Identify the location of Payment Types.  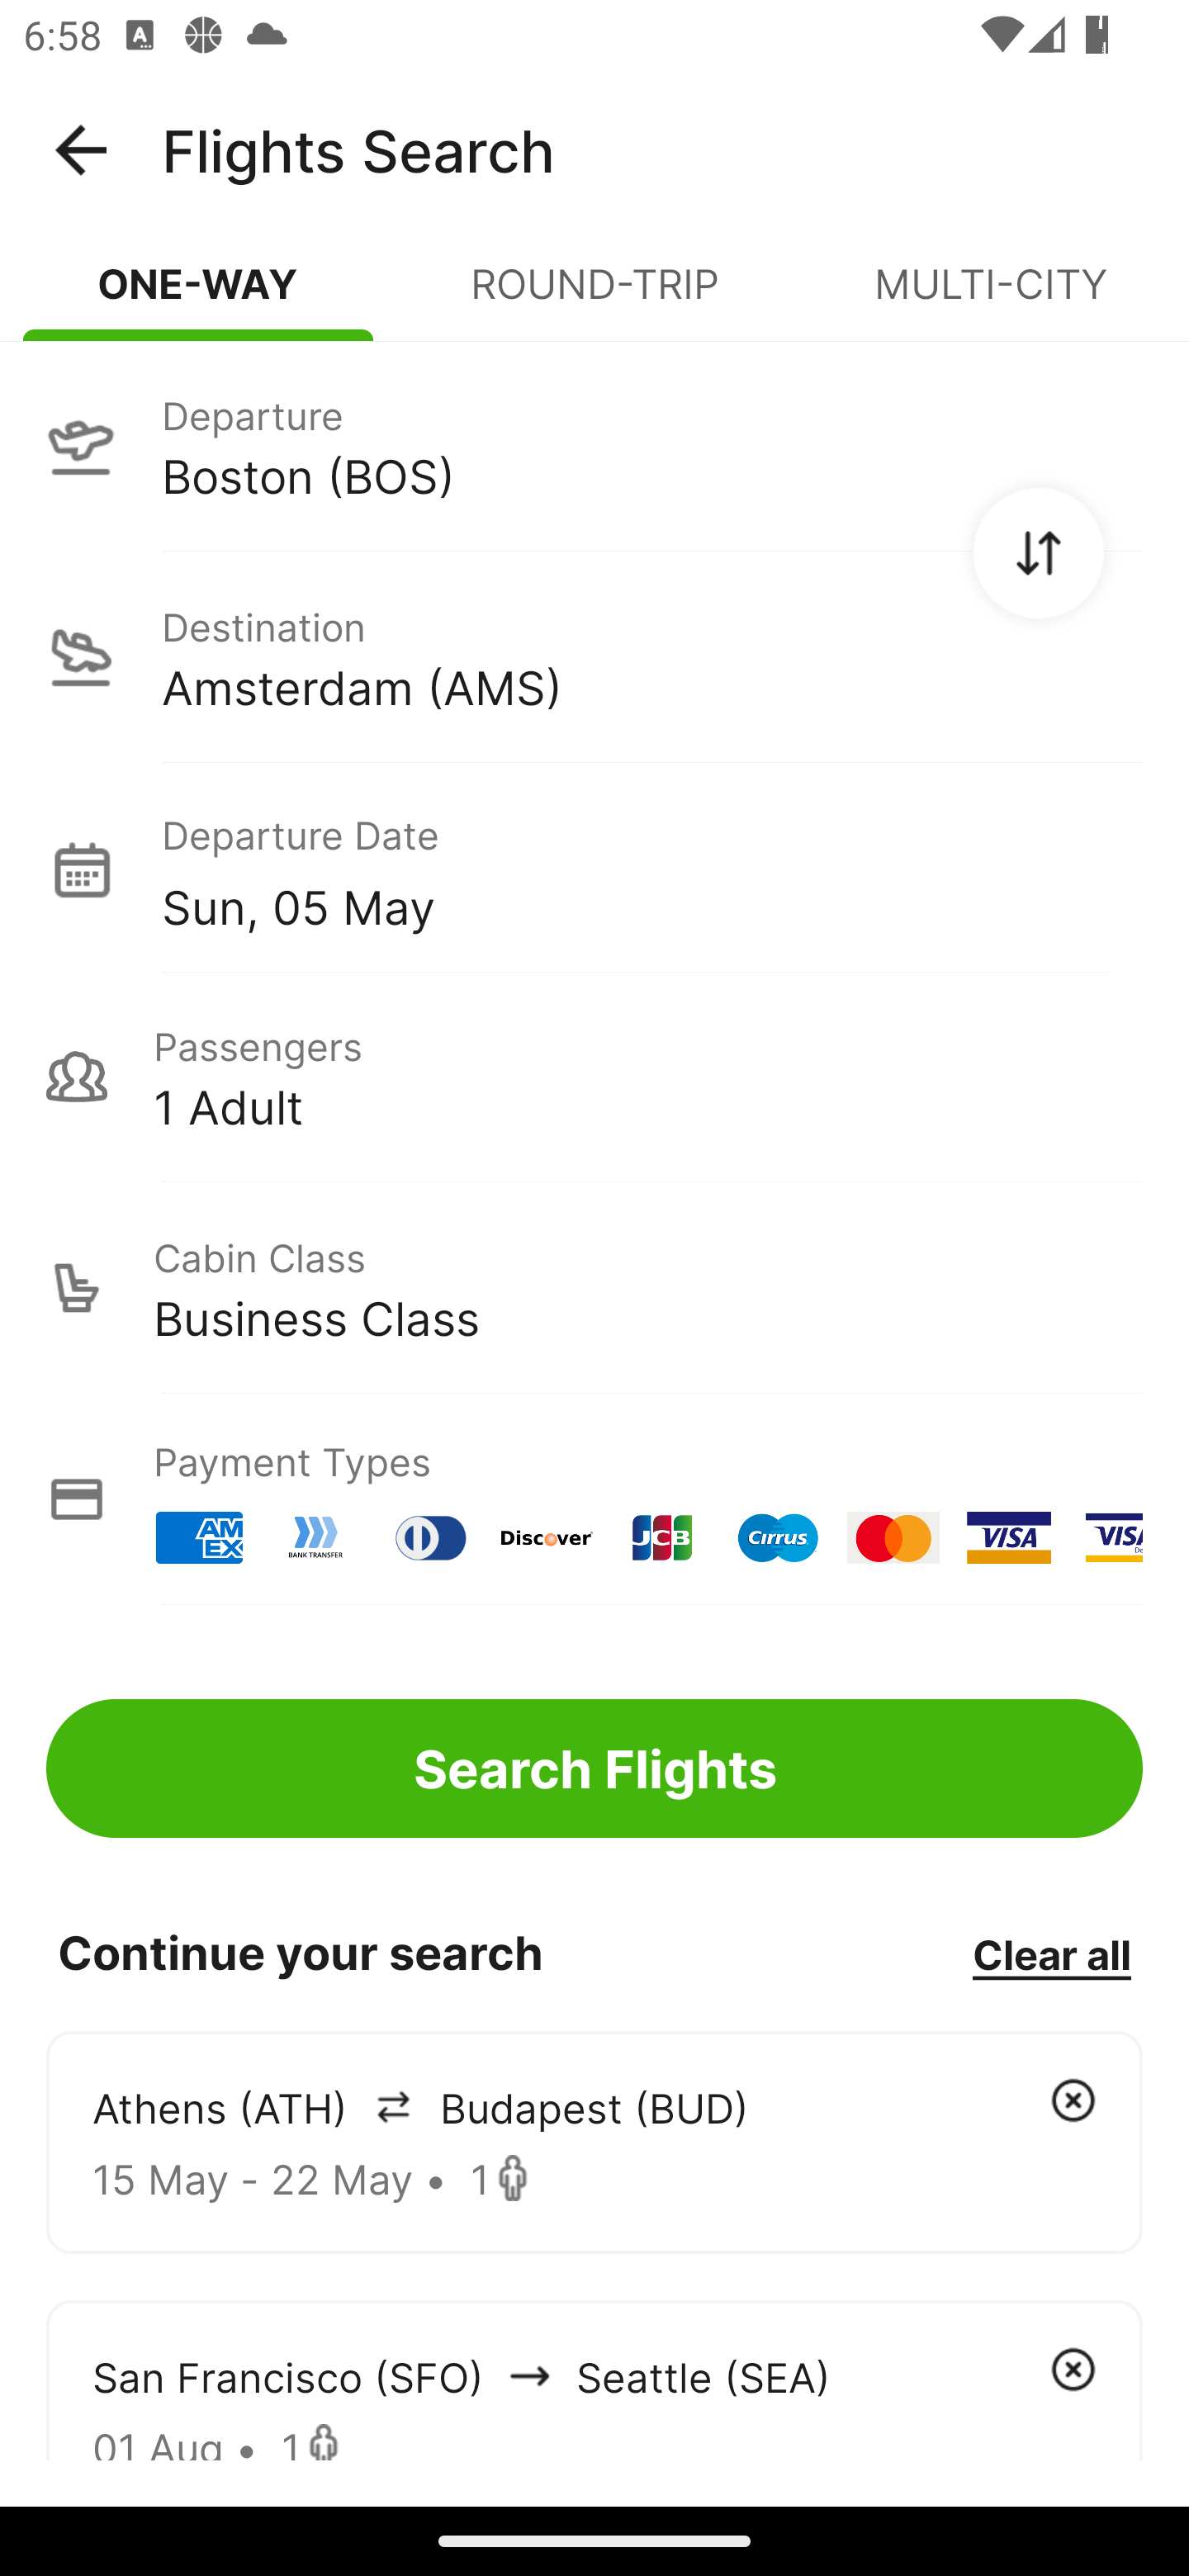
(594, 1499).